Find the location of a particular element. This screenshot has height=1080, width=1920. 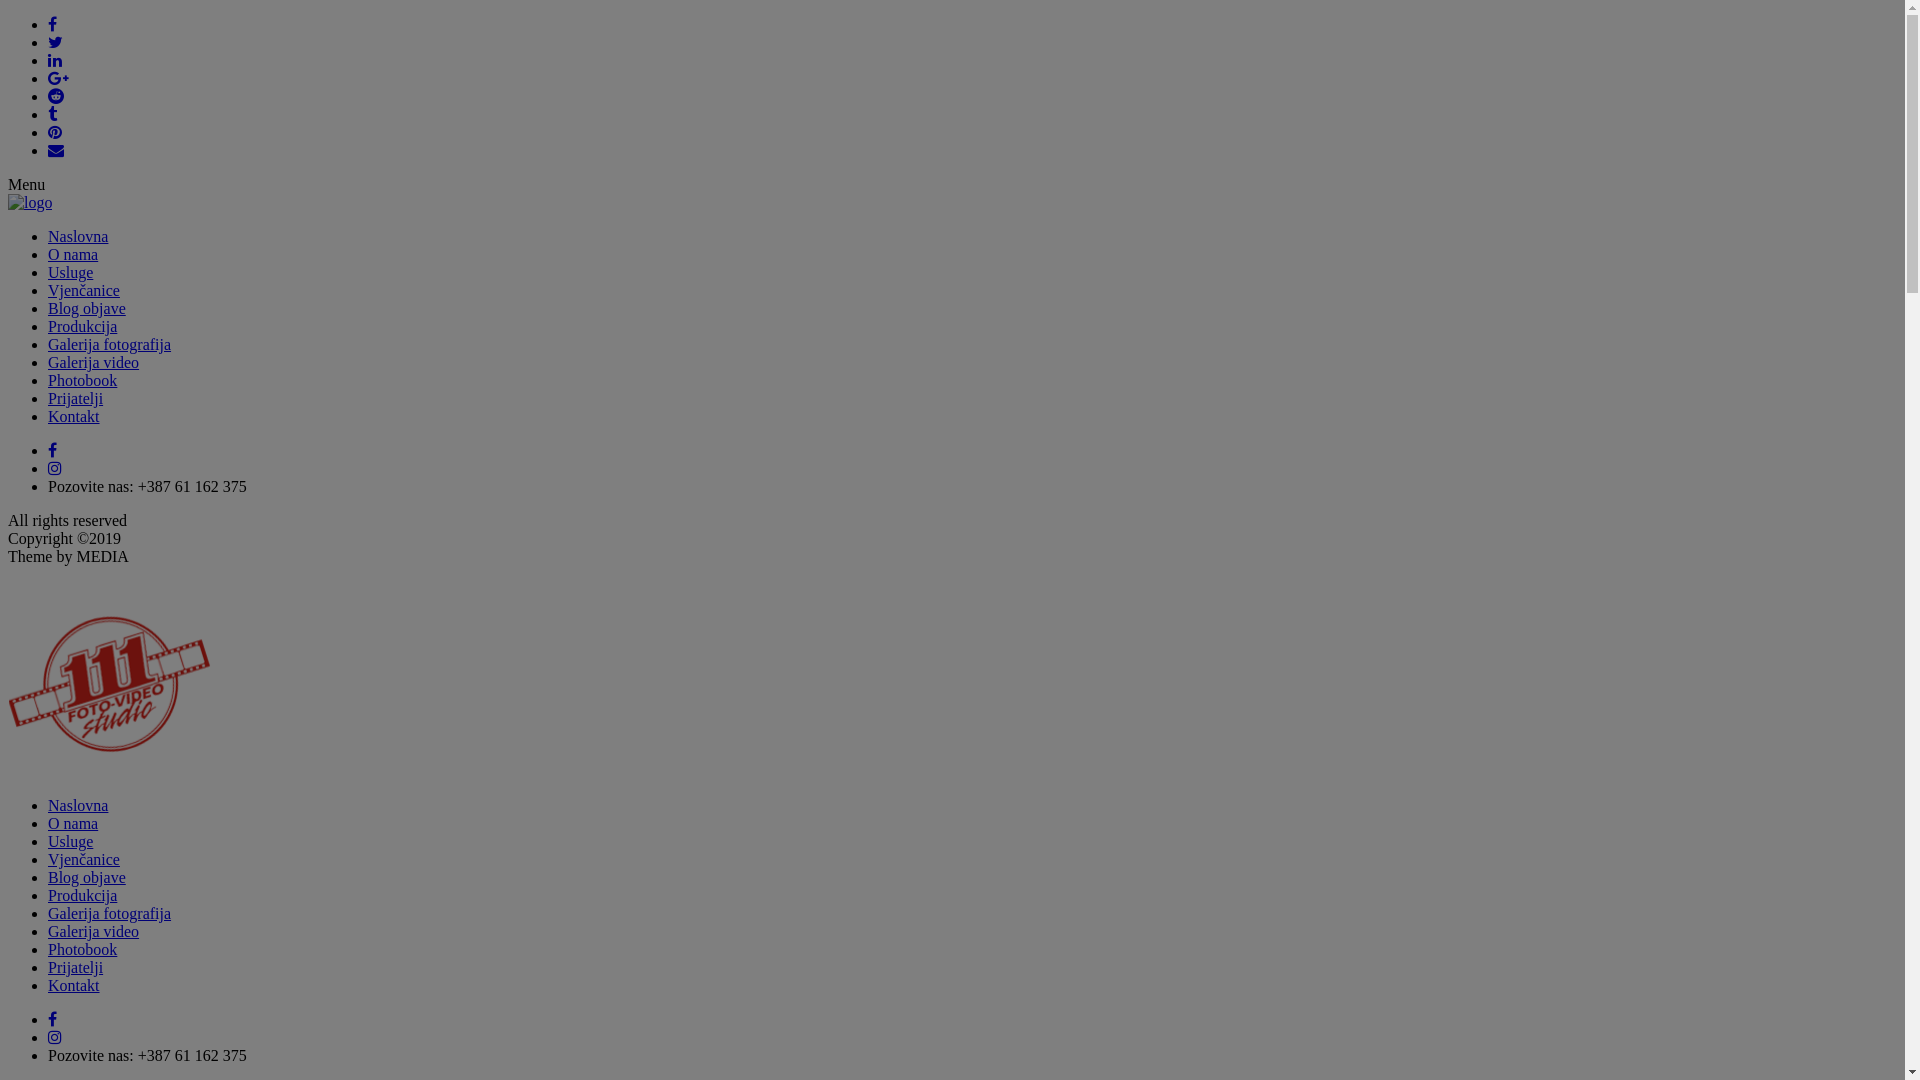

Galerija video is located at coordinates (94, 362).